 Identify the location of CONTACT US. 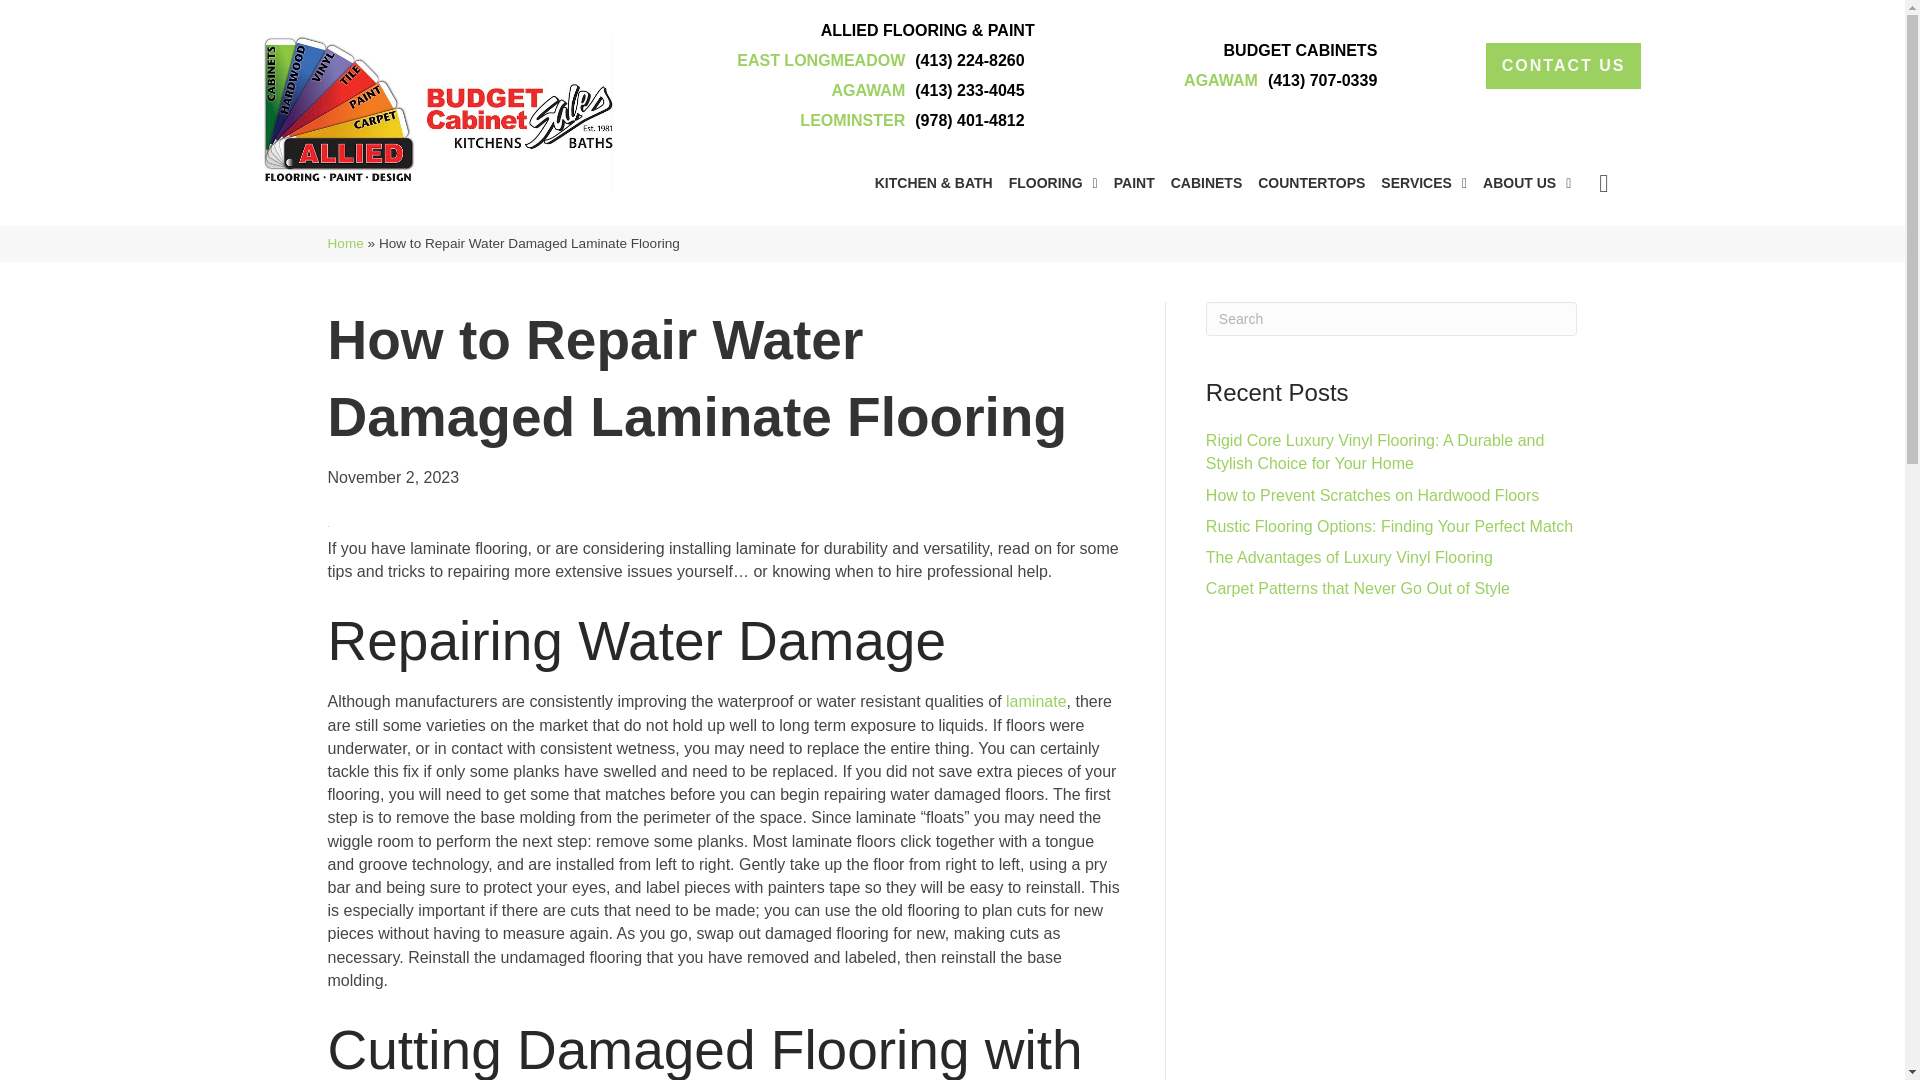
(1564, 66).